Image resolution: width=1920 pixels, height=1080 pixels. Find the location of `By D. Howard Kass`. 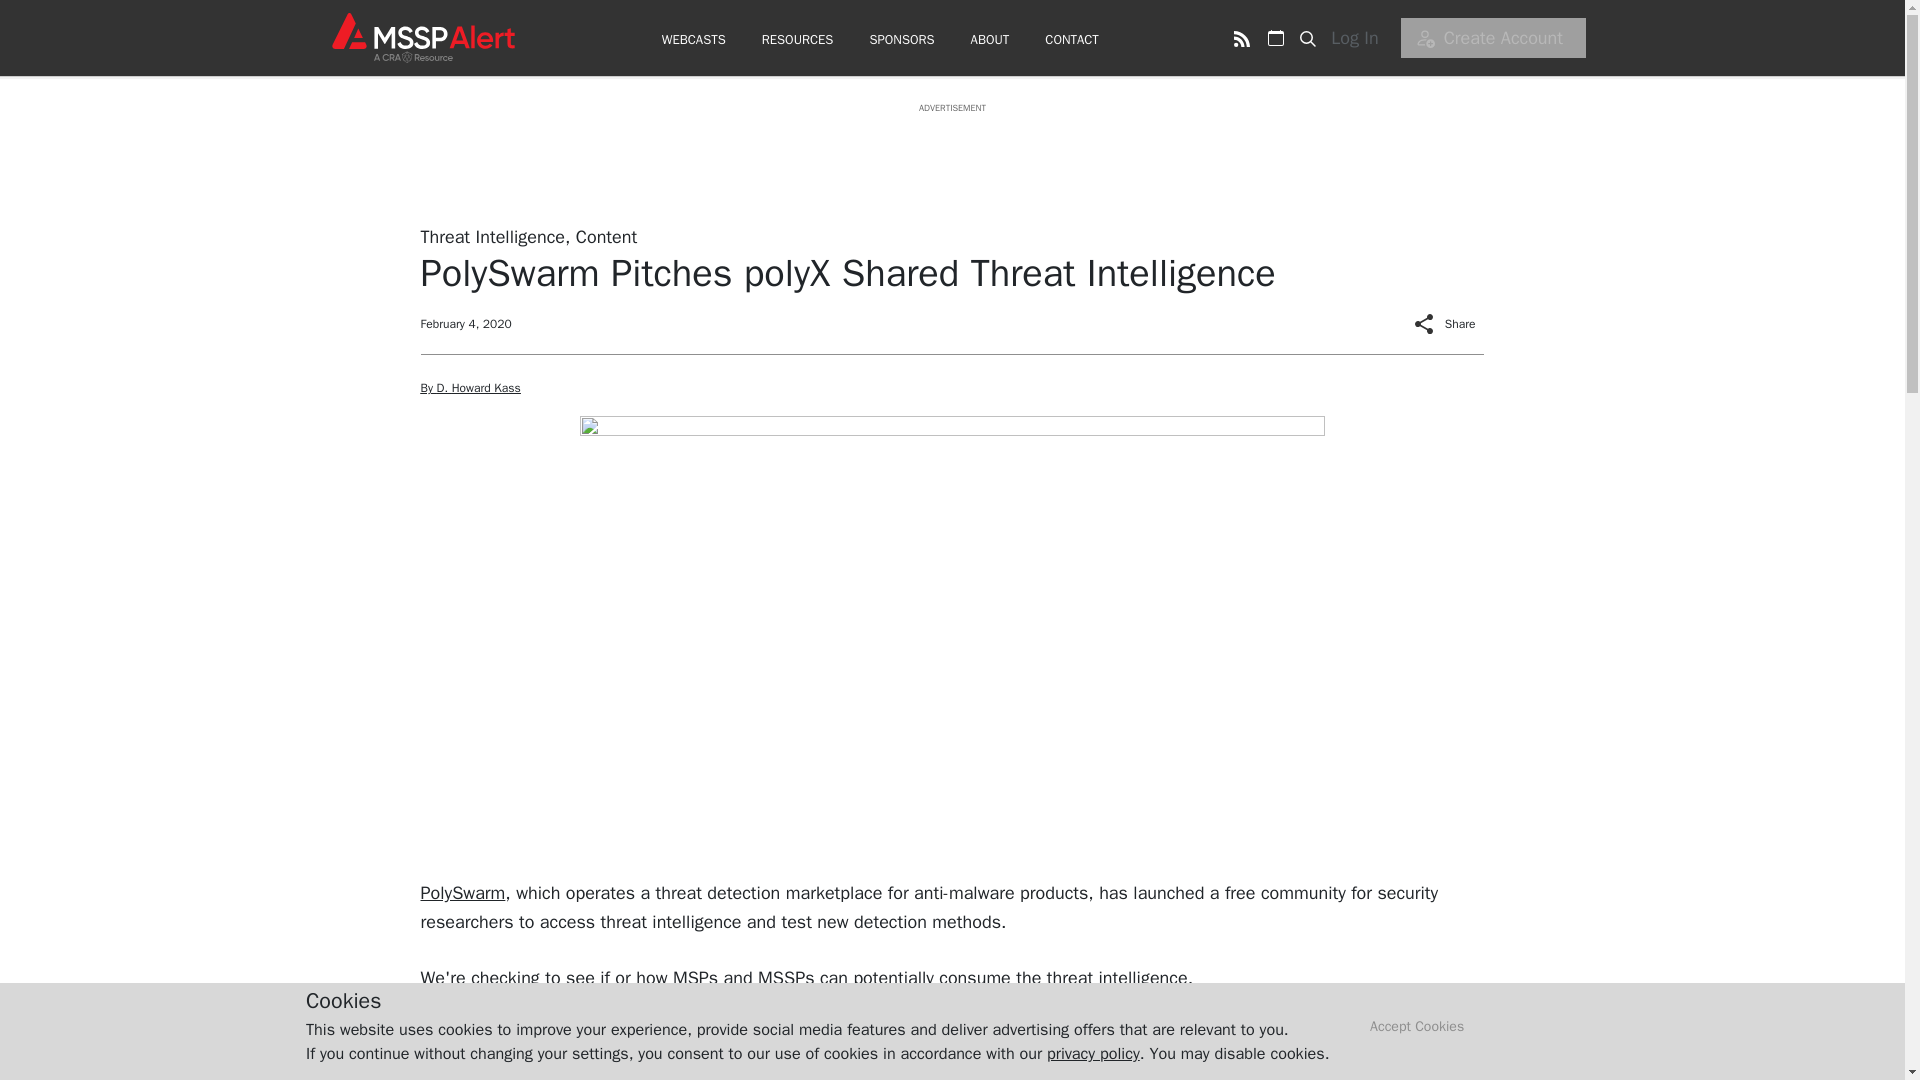

By D. Howard Kass is located at coordinates (470, 388).